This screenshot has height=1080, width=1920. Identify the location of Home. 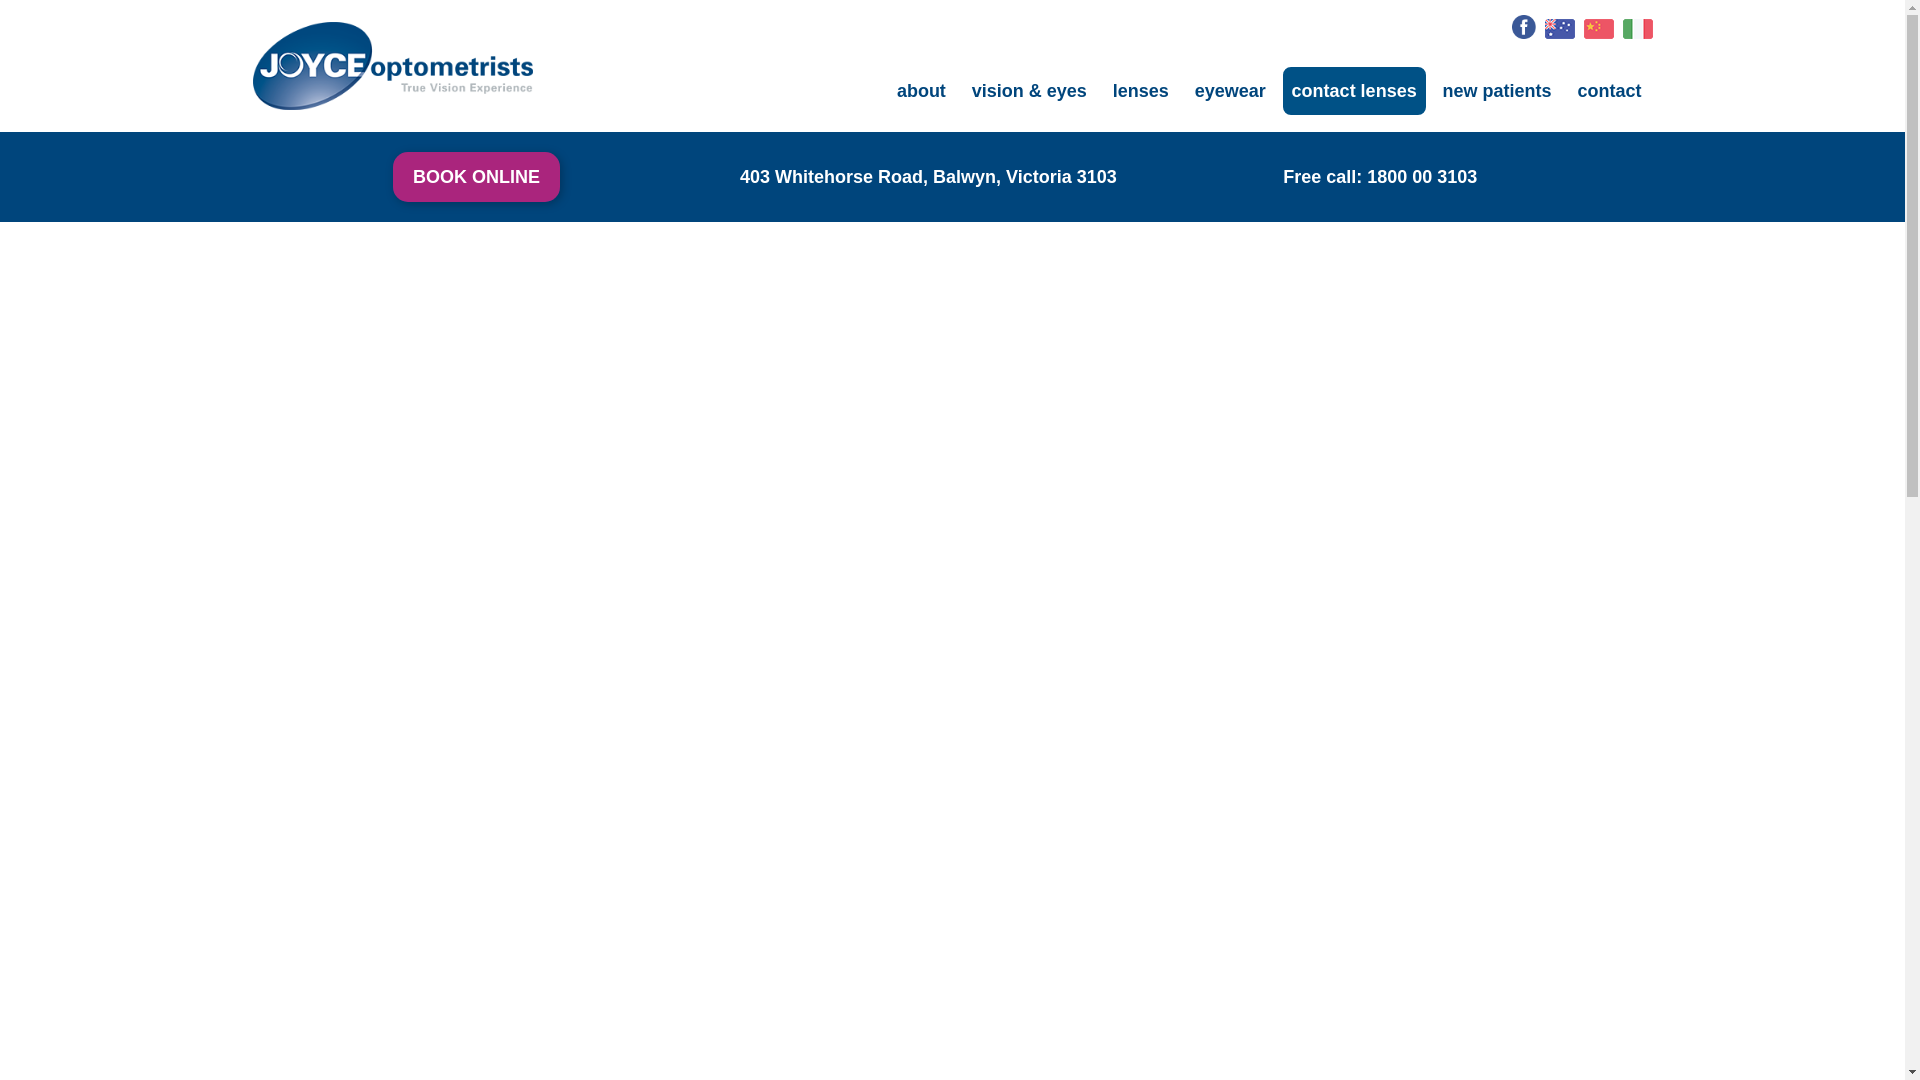
(871, 95).